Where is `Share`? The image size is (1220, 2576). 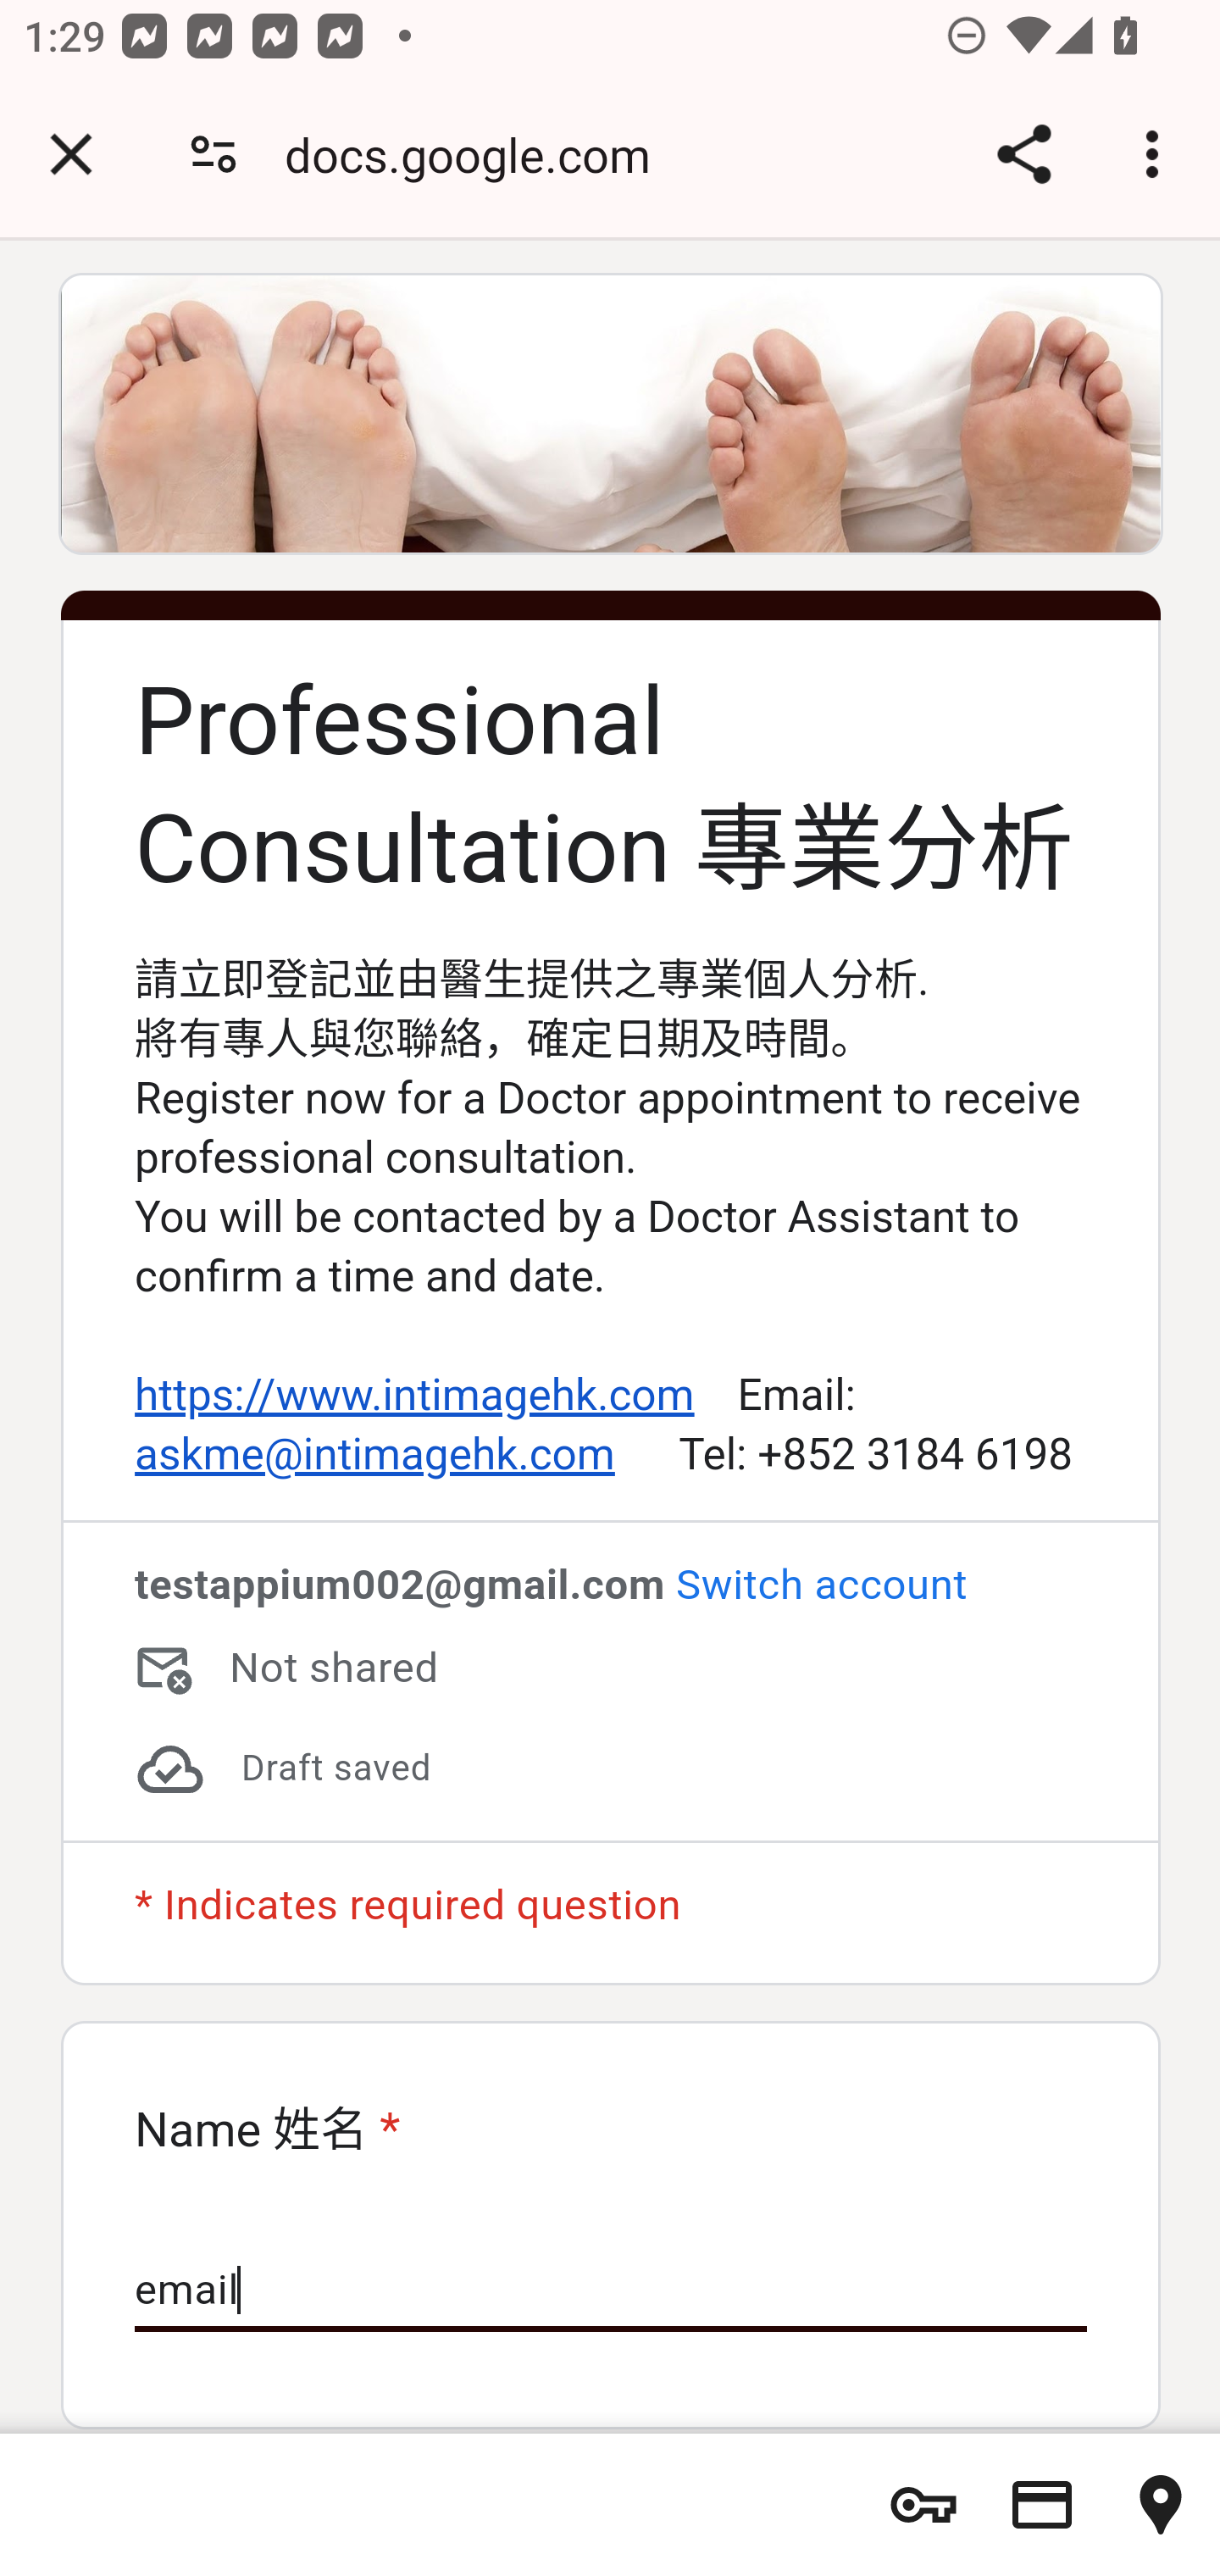 Share is located at coordinates (1023, 154).